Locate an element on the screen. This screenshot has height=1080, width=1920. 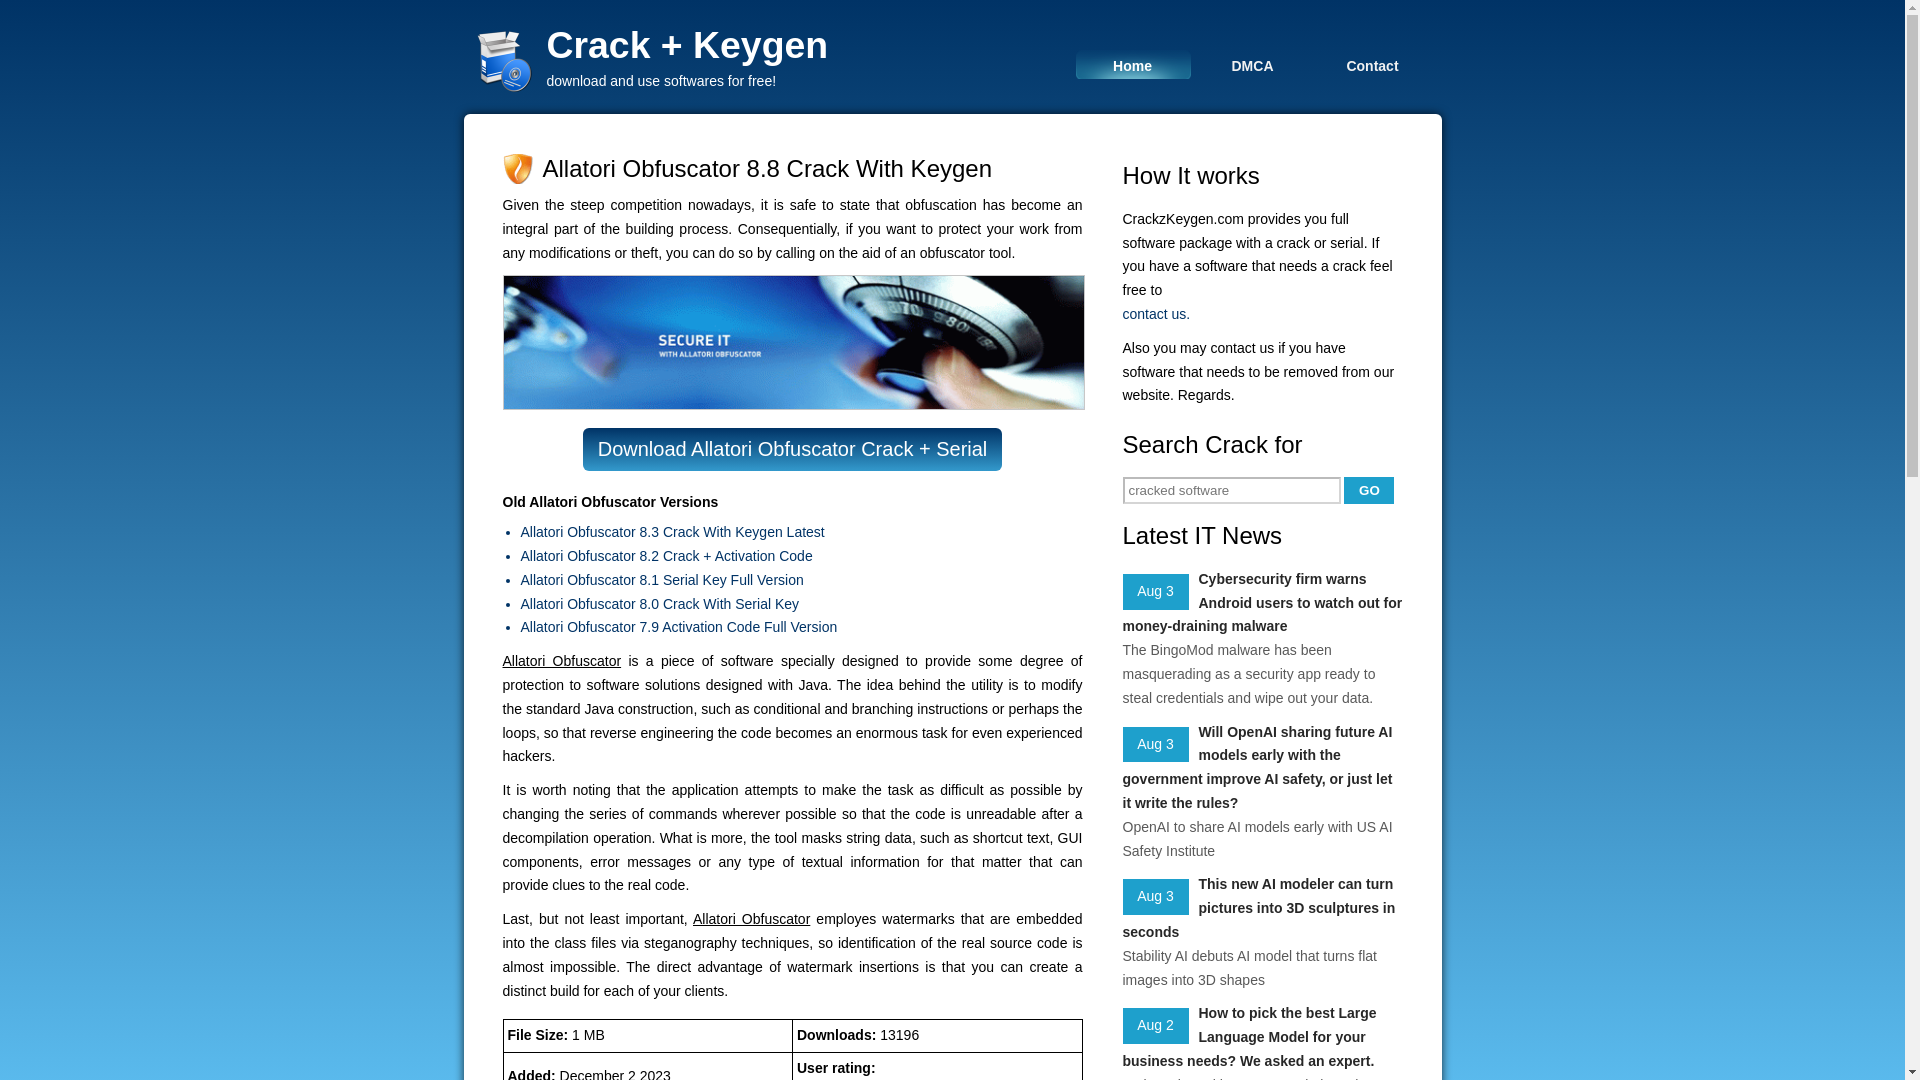
Allatori Obfuscator 7.9 Activation Code Full Version is located at coordinates (801, 628).